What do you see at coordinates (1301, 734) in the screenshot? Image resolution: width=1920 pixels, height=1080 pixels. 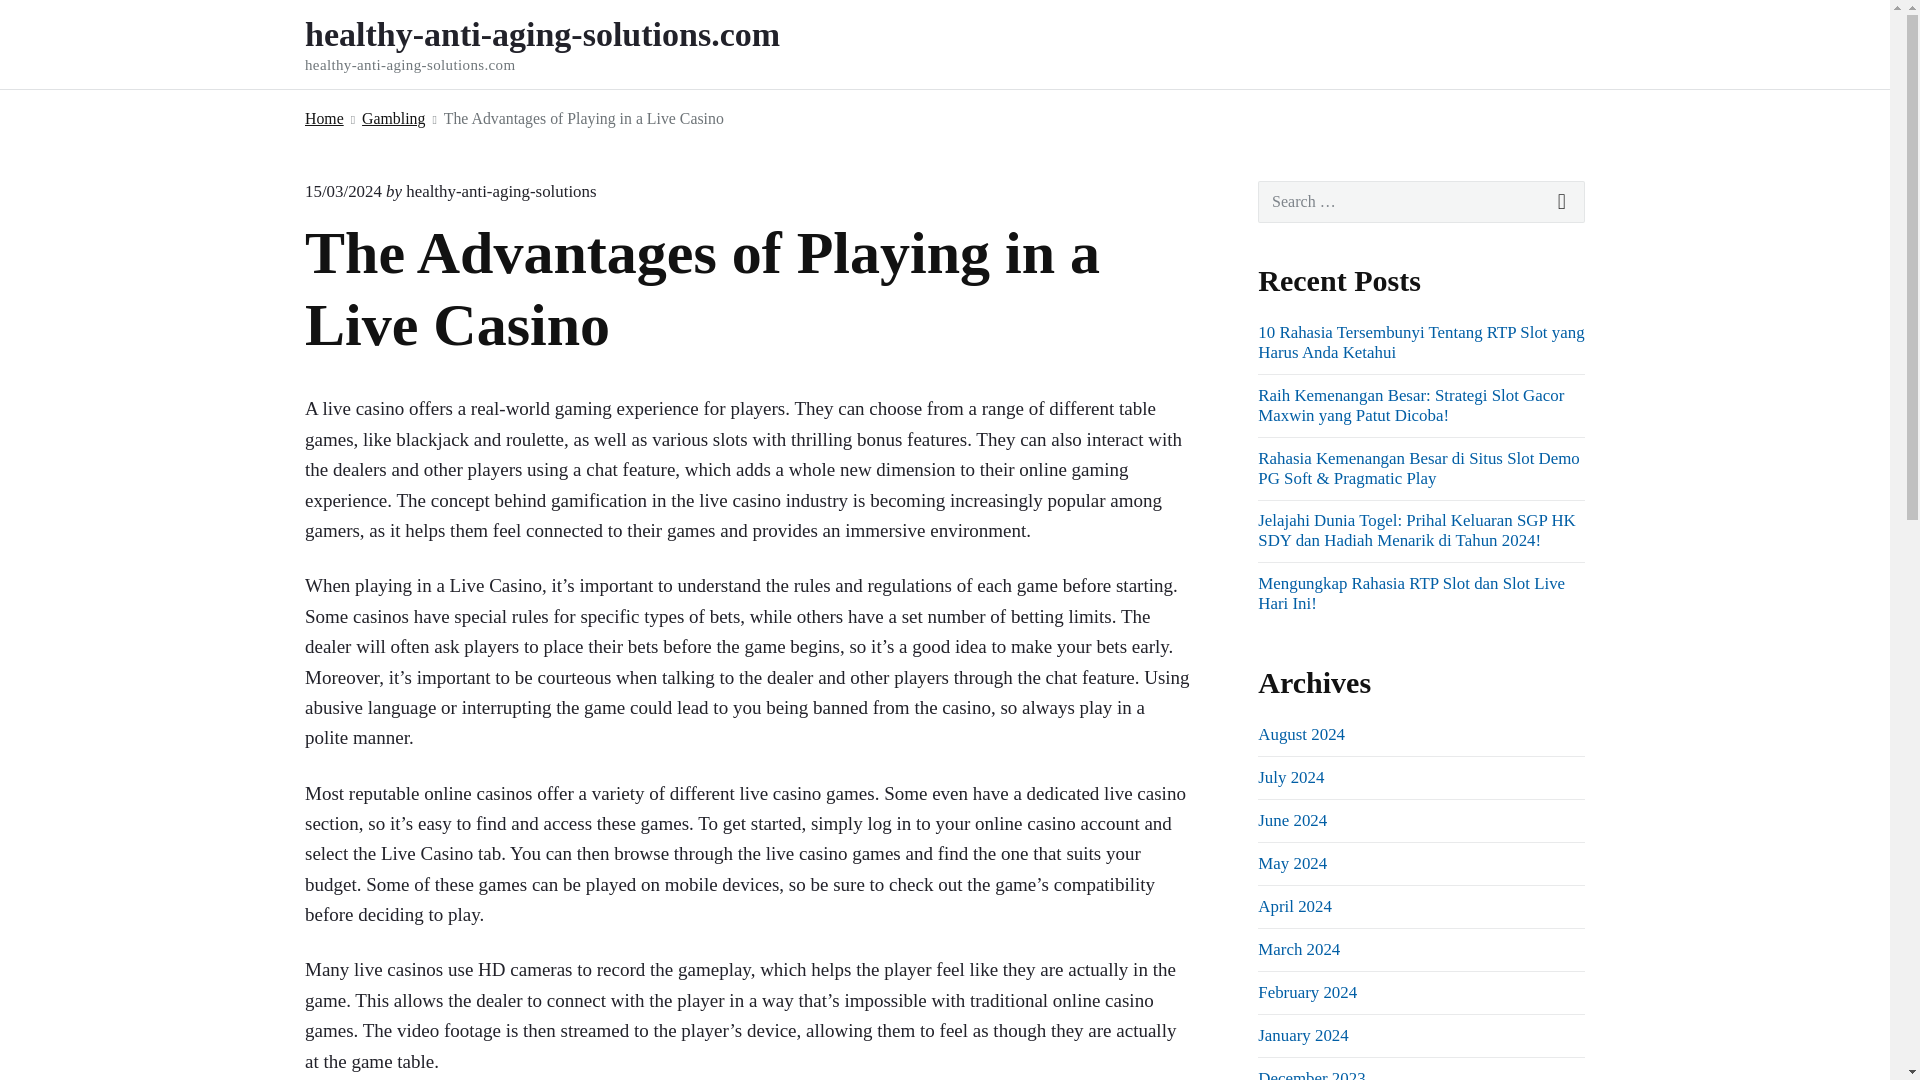 I see `August 2024` at bounding box center [1301, 734].